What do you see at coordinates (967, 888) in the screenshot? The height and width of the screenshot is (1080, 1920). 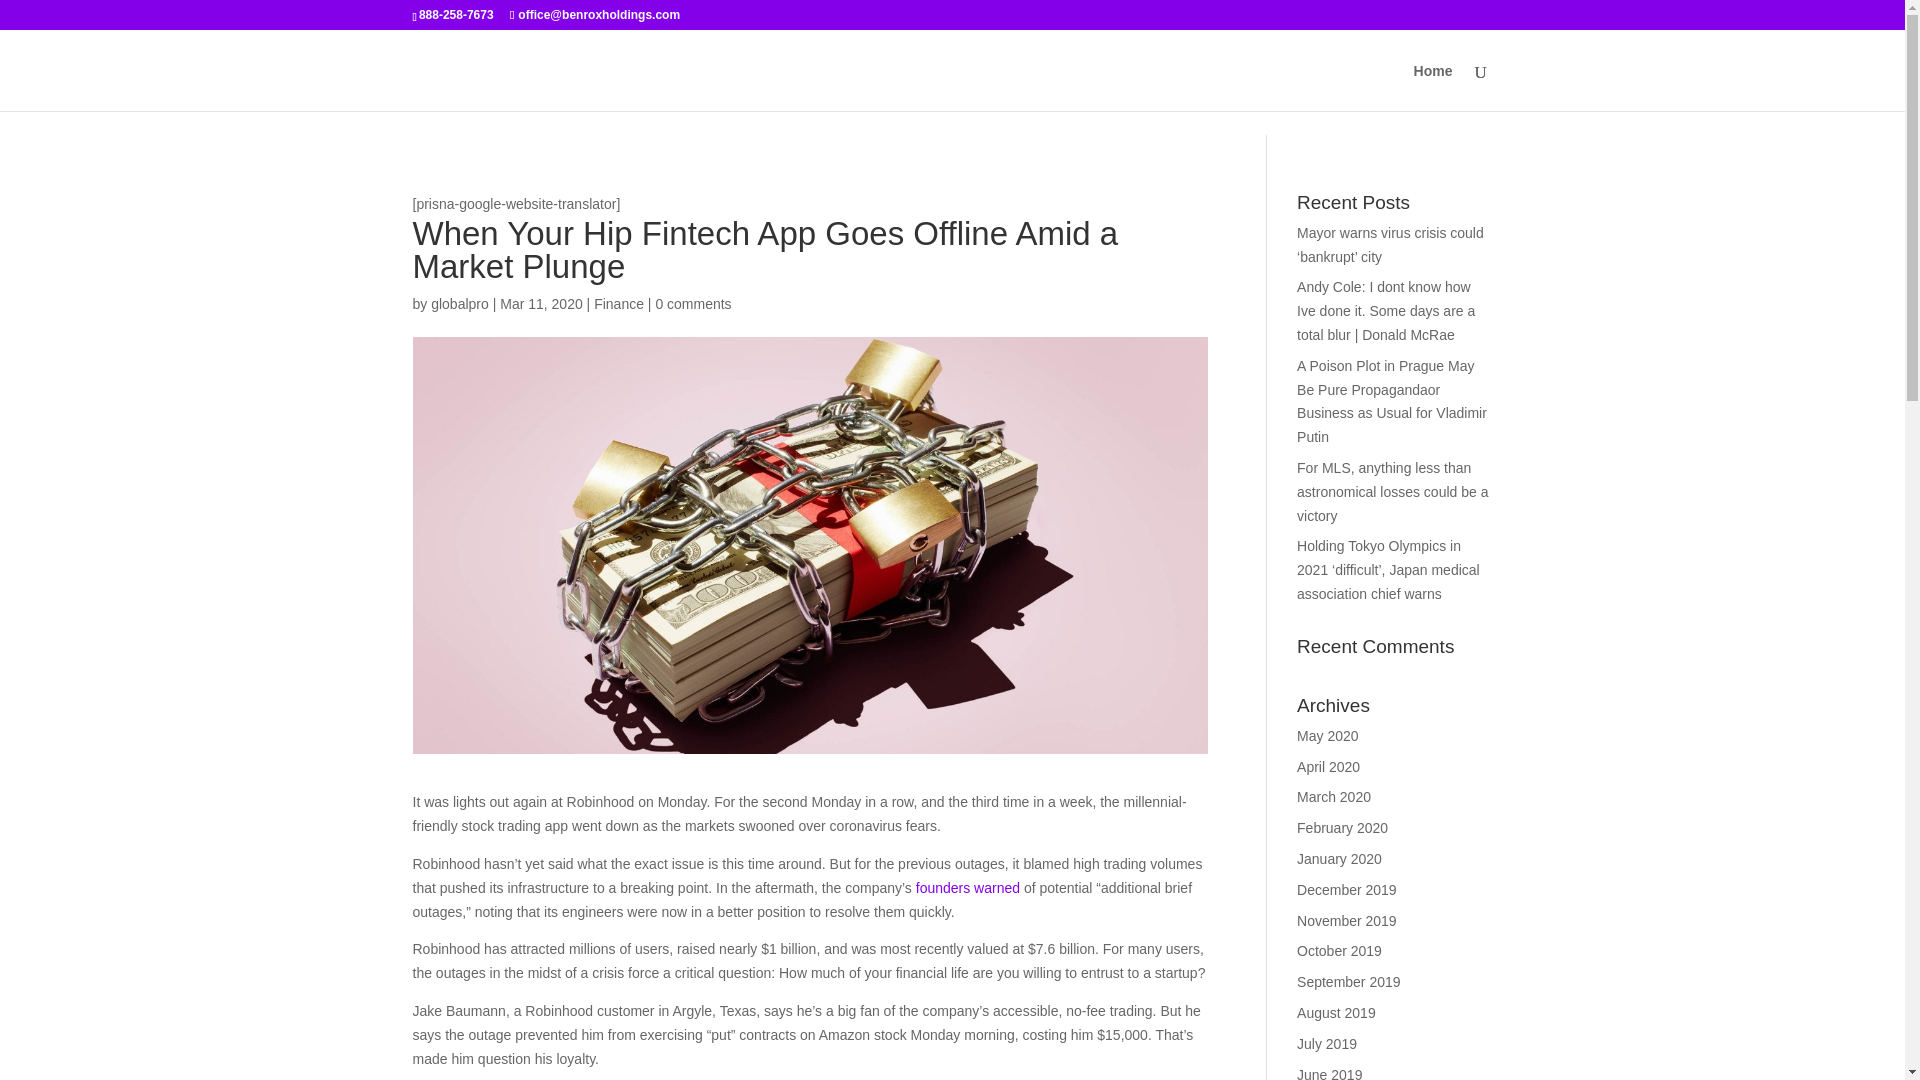 I see `founders warned` at bounding box center [967, 888].